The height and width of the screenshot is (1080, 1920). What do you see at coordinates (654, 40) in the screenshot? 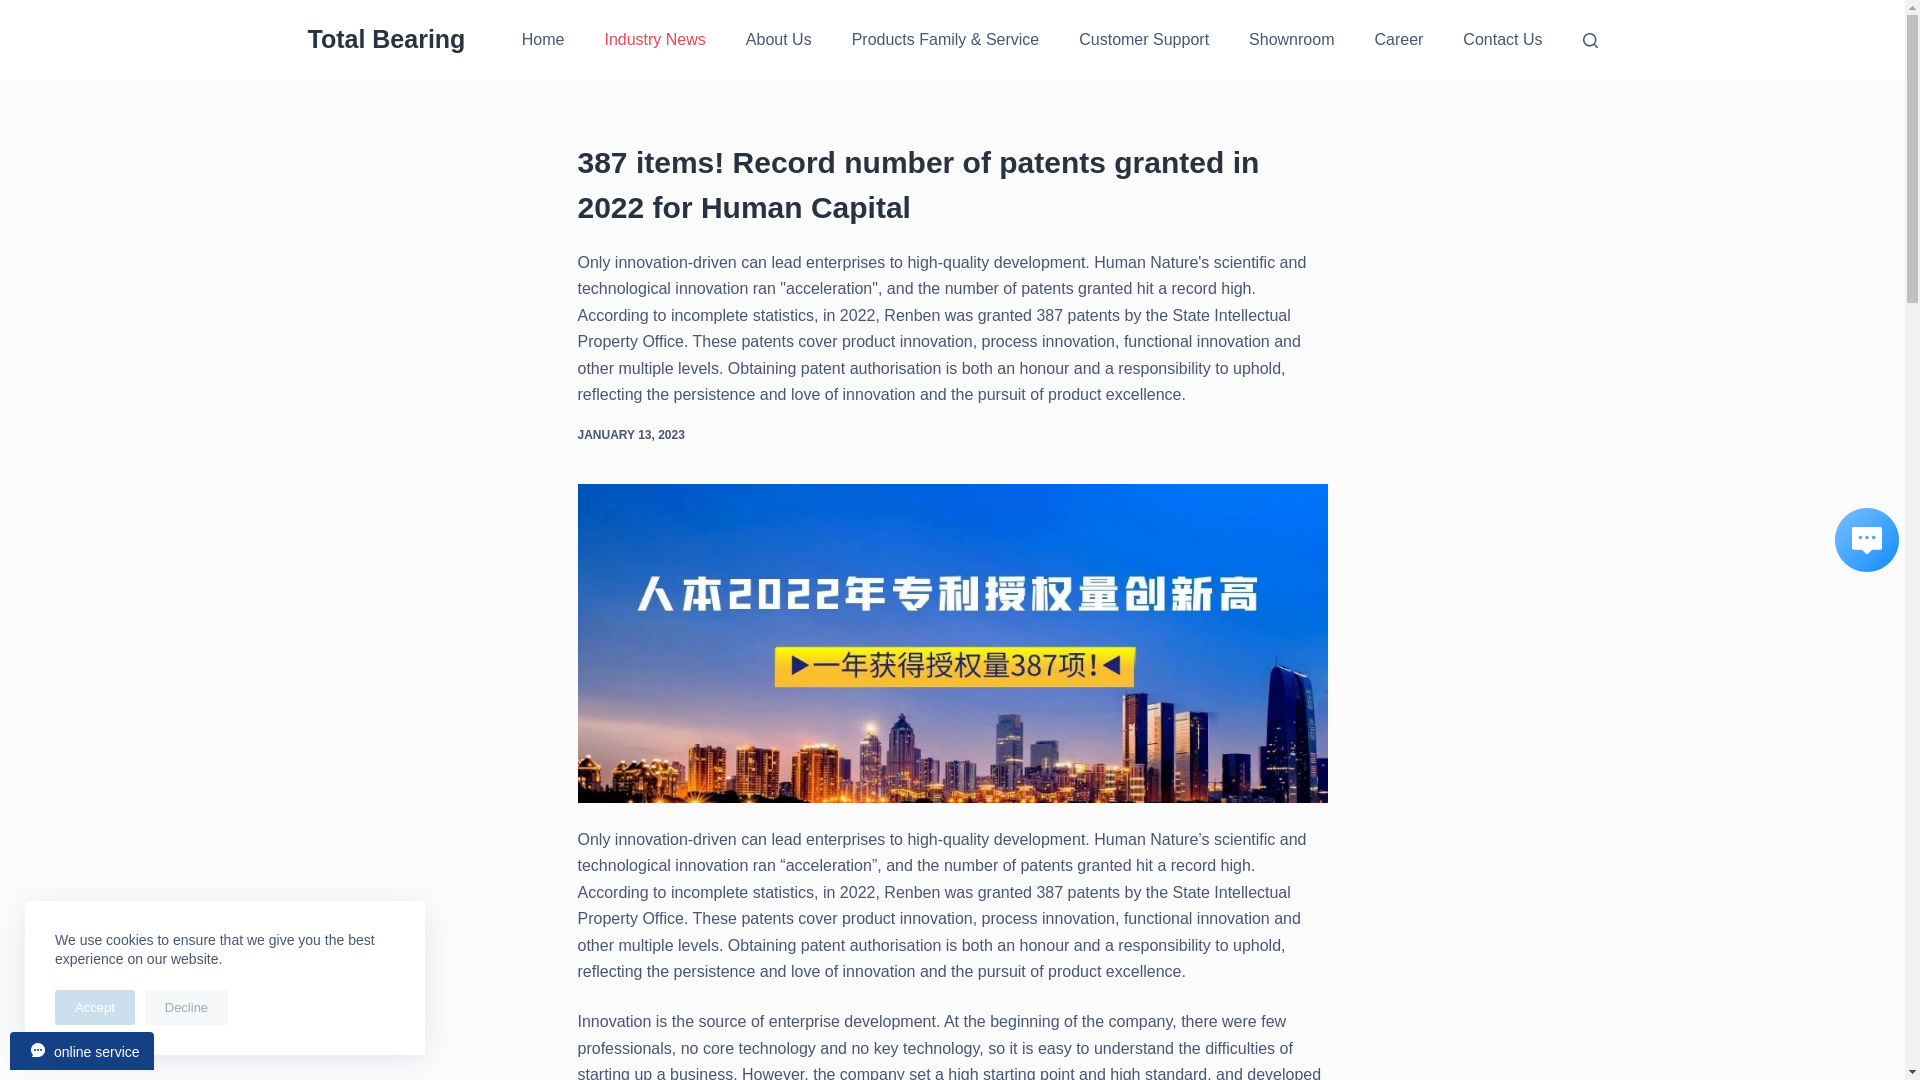
I see `Industry News` at bounding box center [654, 40].